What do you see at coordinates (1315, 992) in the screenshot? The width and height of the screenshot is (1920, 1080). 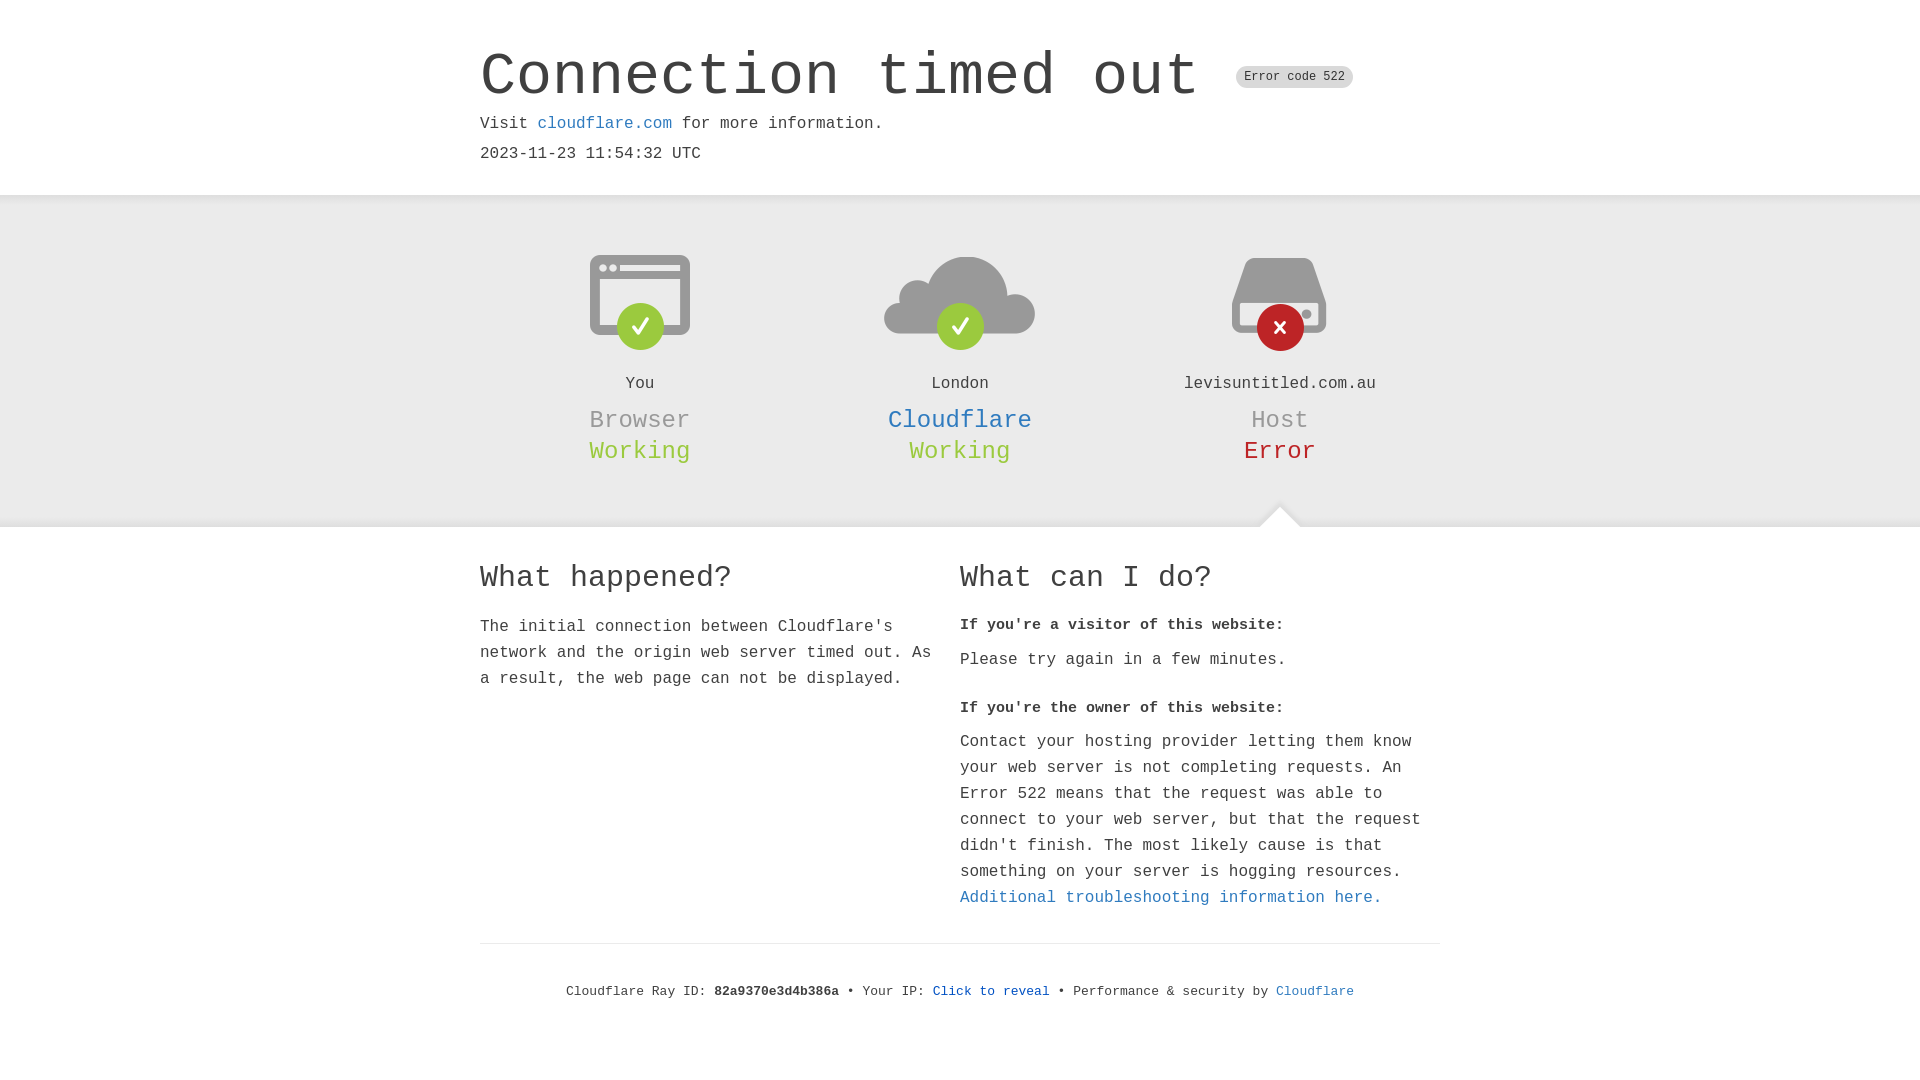 I see `Cloudflare` at bounding box center [1315, 992].